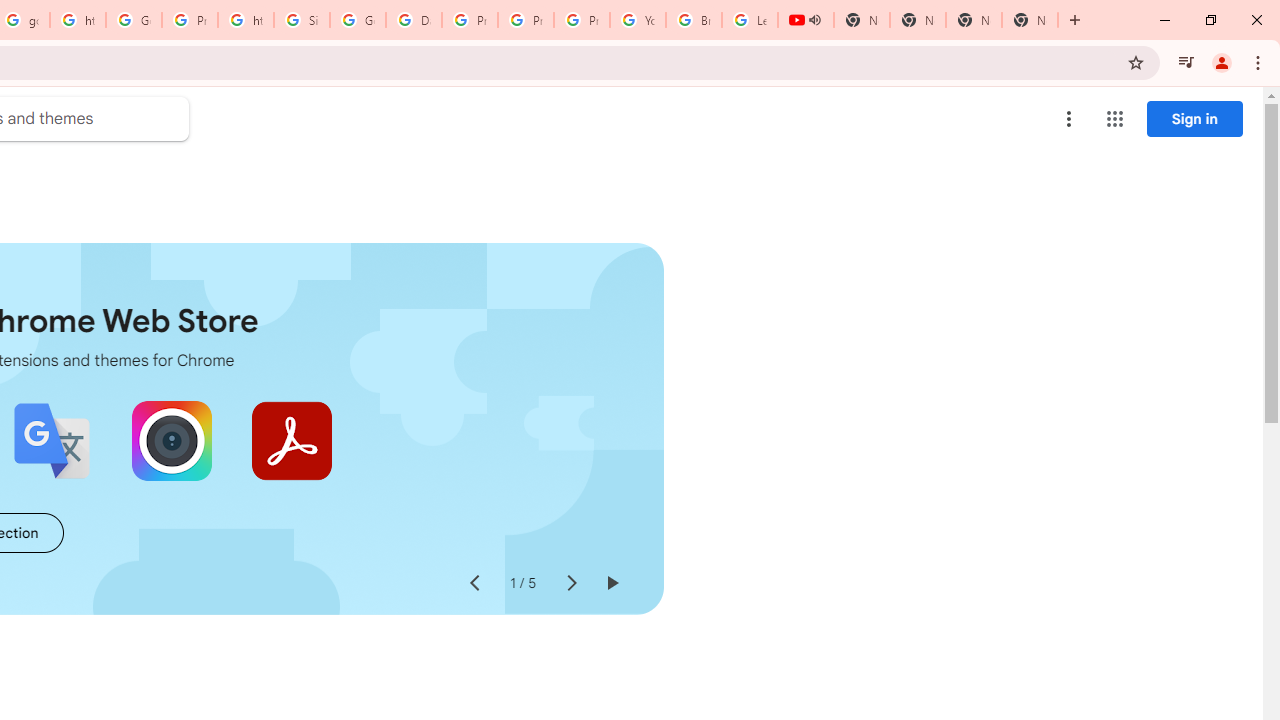  What do you see at coordinates (78, 20) in the screenshot?
I see `https://scholar.google.com/` at bounding box center [78, 20].